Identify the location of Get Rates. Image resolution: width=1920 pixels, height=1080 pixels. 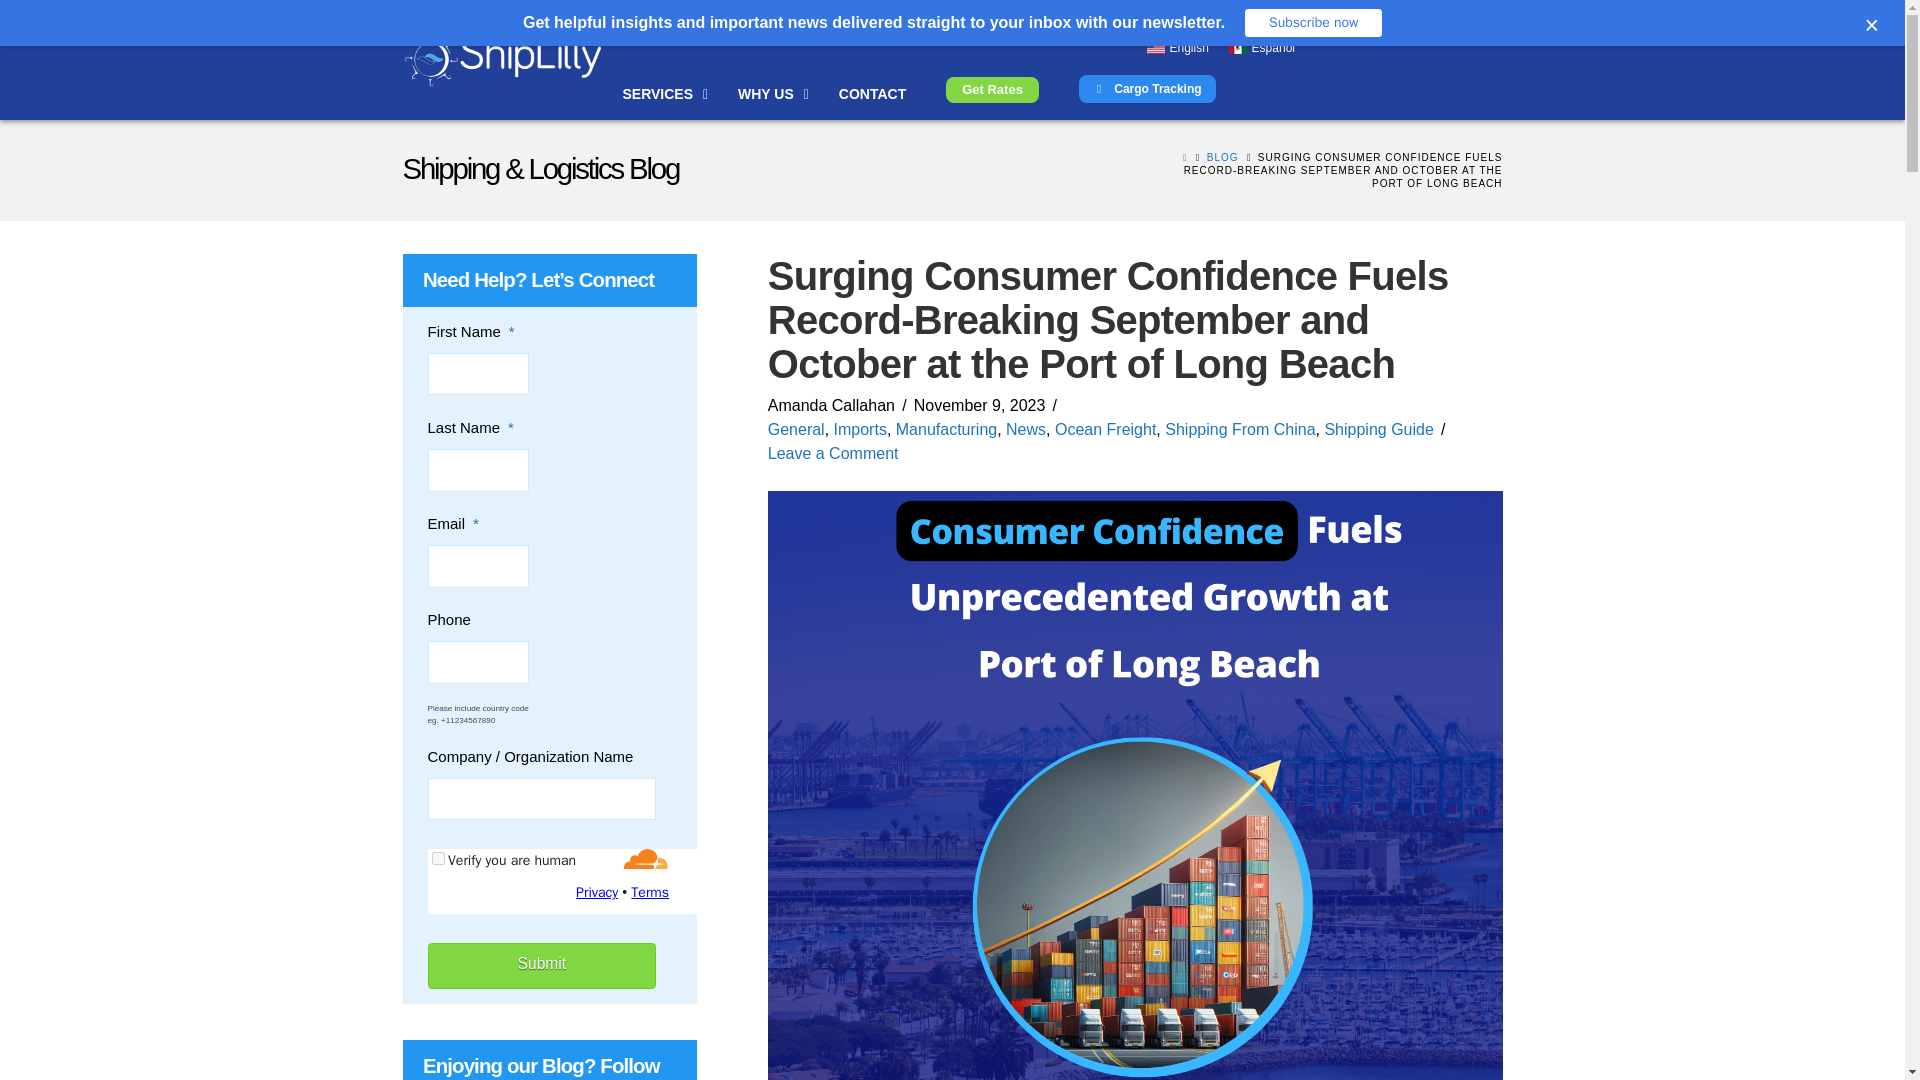
(992, 89).